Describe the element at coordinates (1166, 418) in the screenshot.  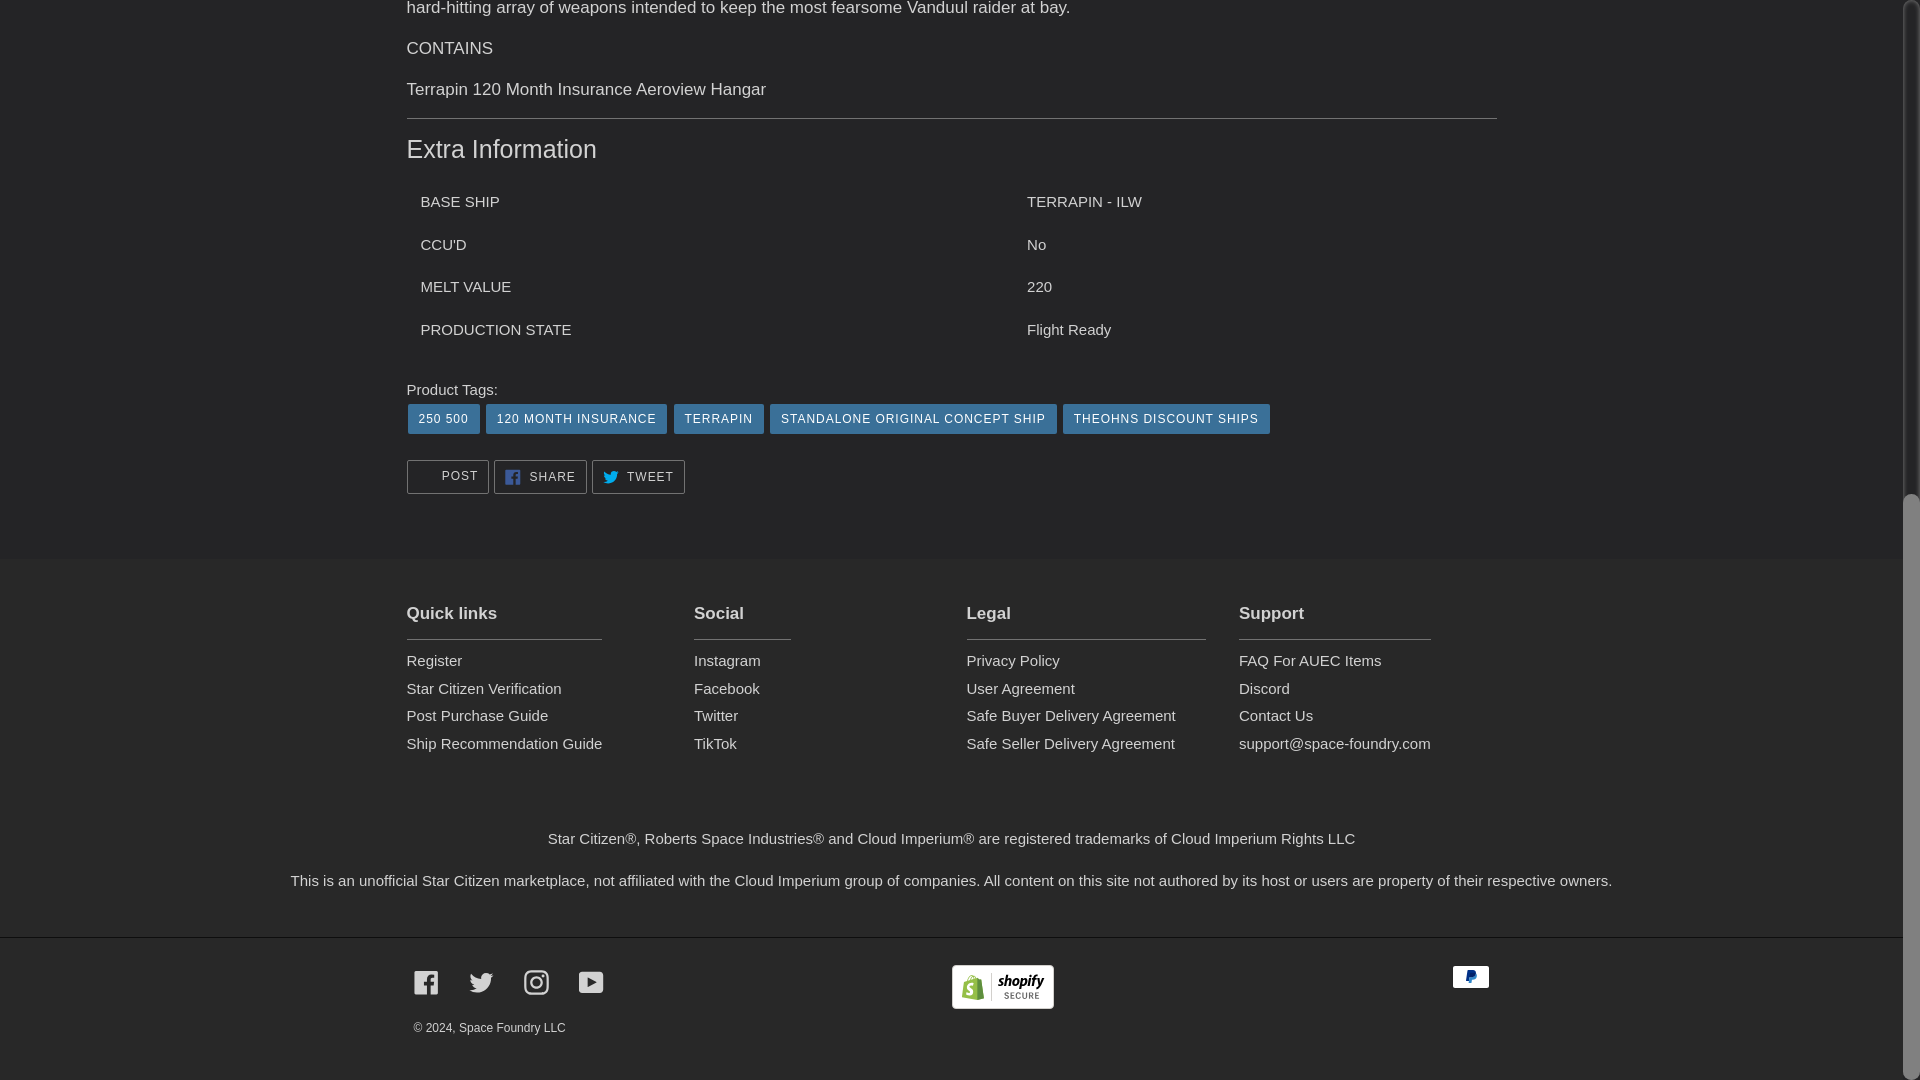
I see `THEOHNS DISCOUNT SHIPS` at that location.